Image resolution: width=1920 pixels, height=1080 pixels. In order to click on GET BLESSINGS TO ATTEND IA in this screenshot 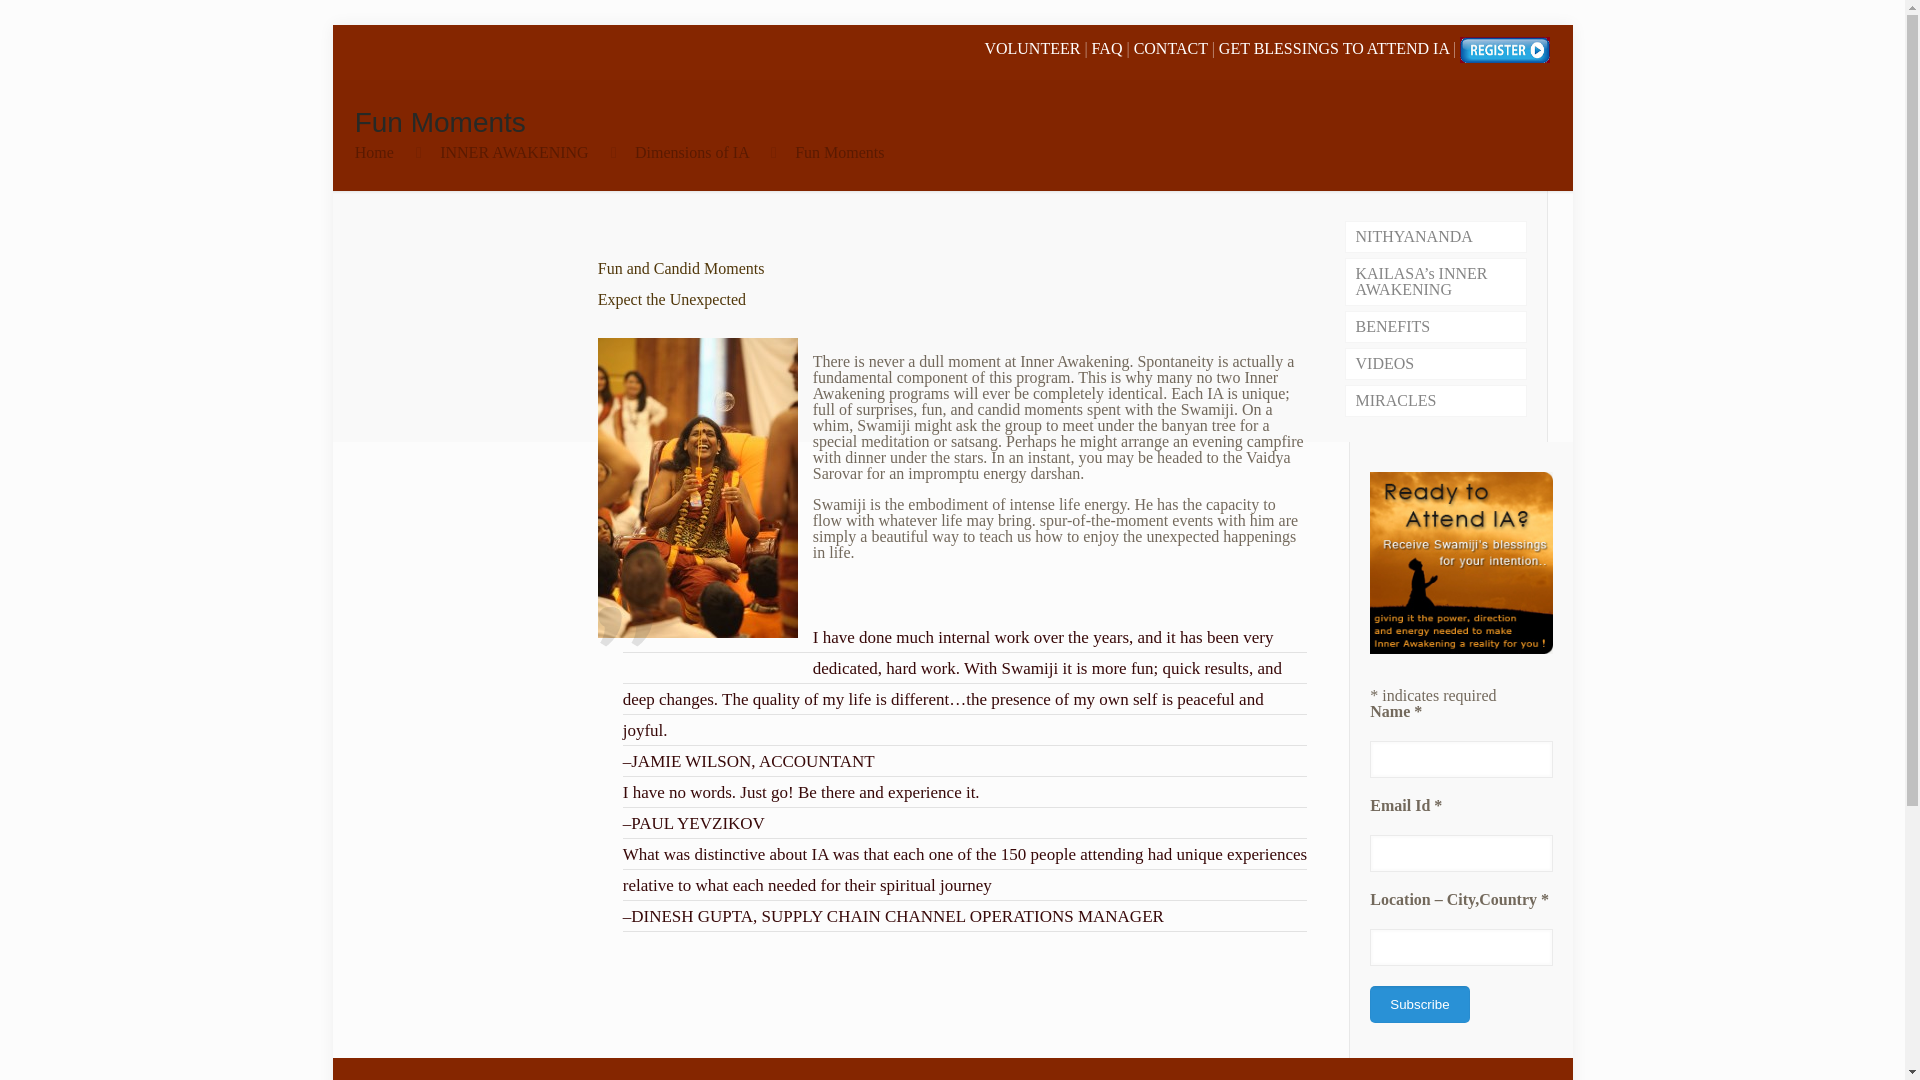, I will do `click(1334, 48)`.